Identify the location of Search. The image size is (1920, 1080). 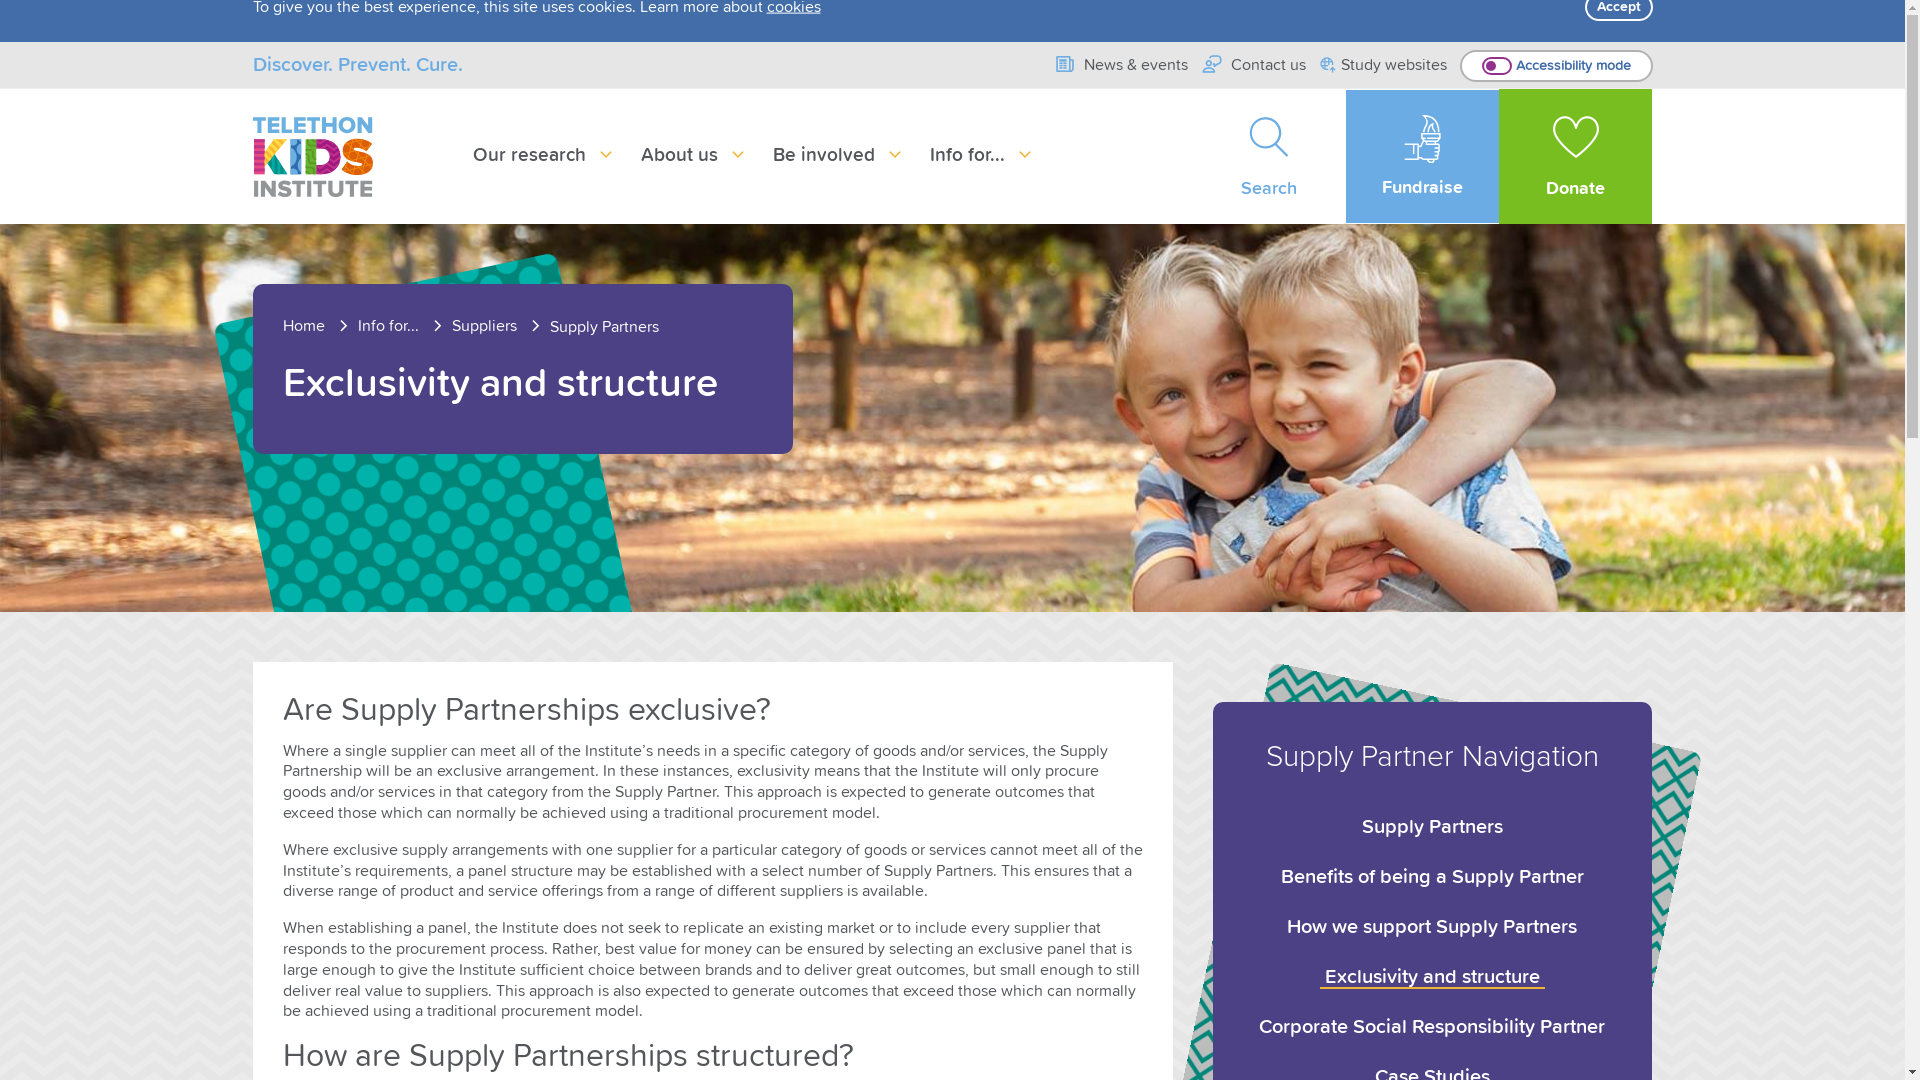
(1270, 156).